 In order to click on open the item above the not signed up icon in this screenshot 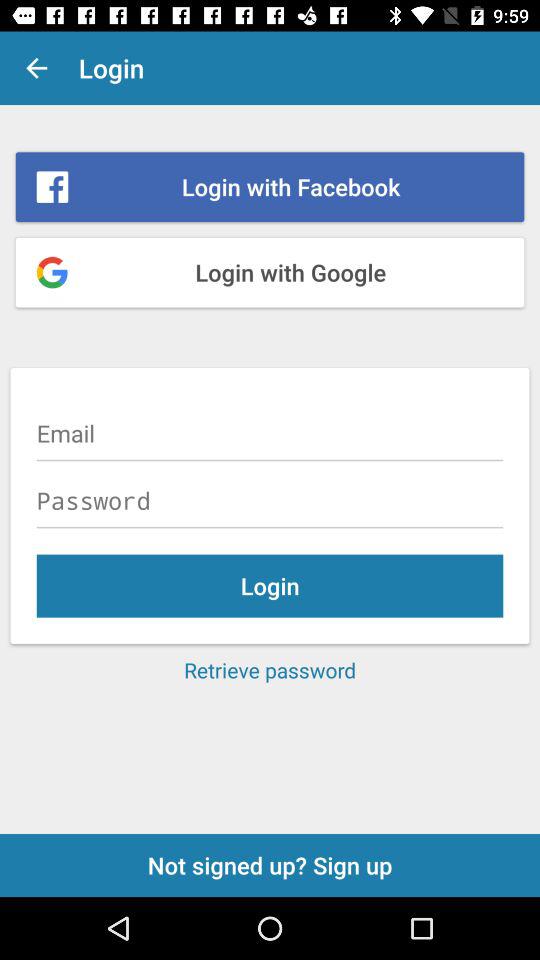, I will do `click(270, 670)`.